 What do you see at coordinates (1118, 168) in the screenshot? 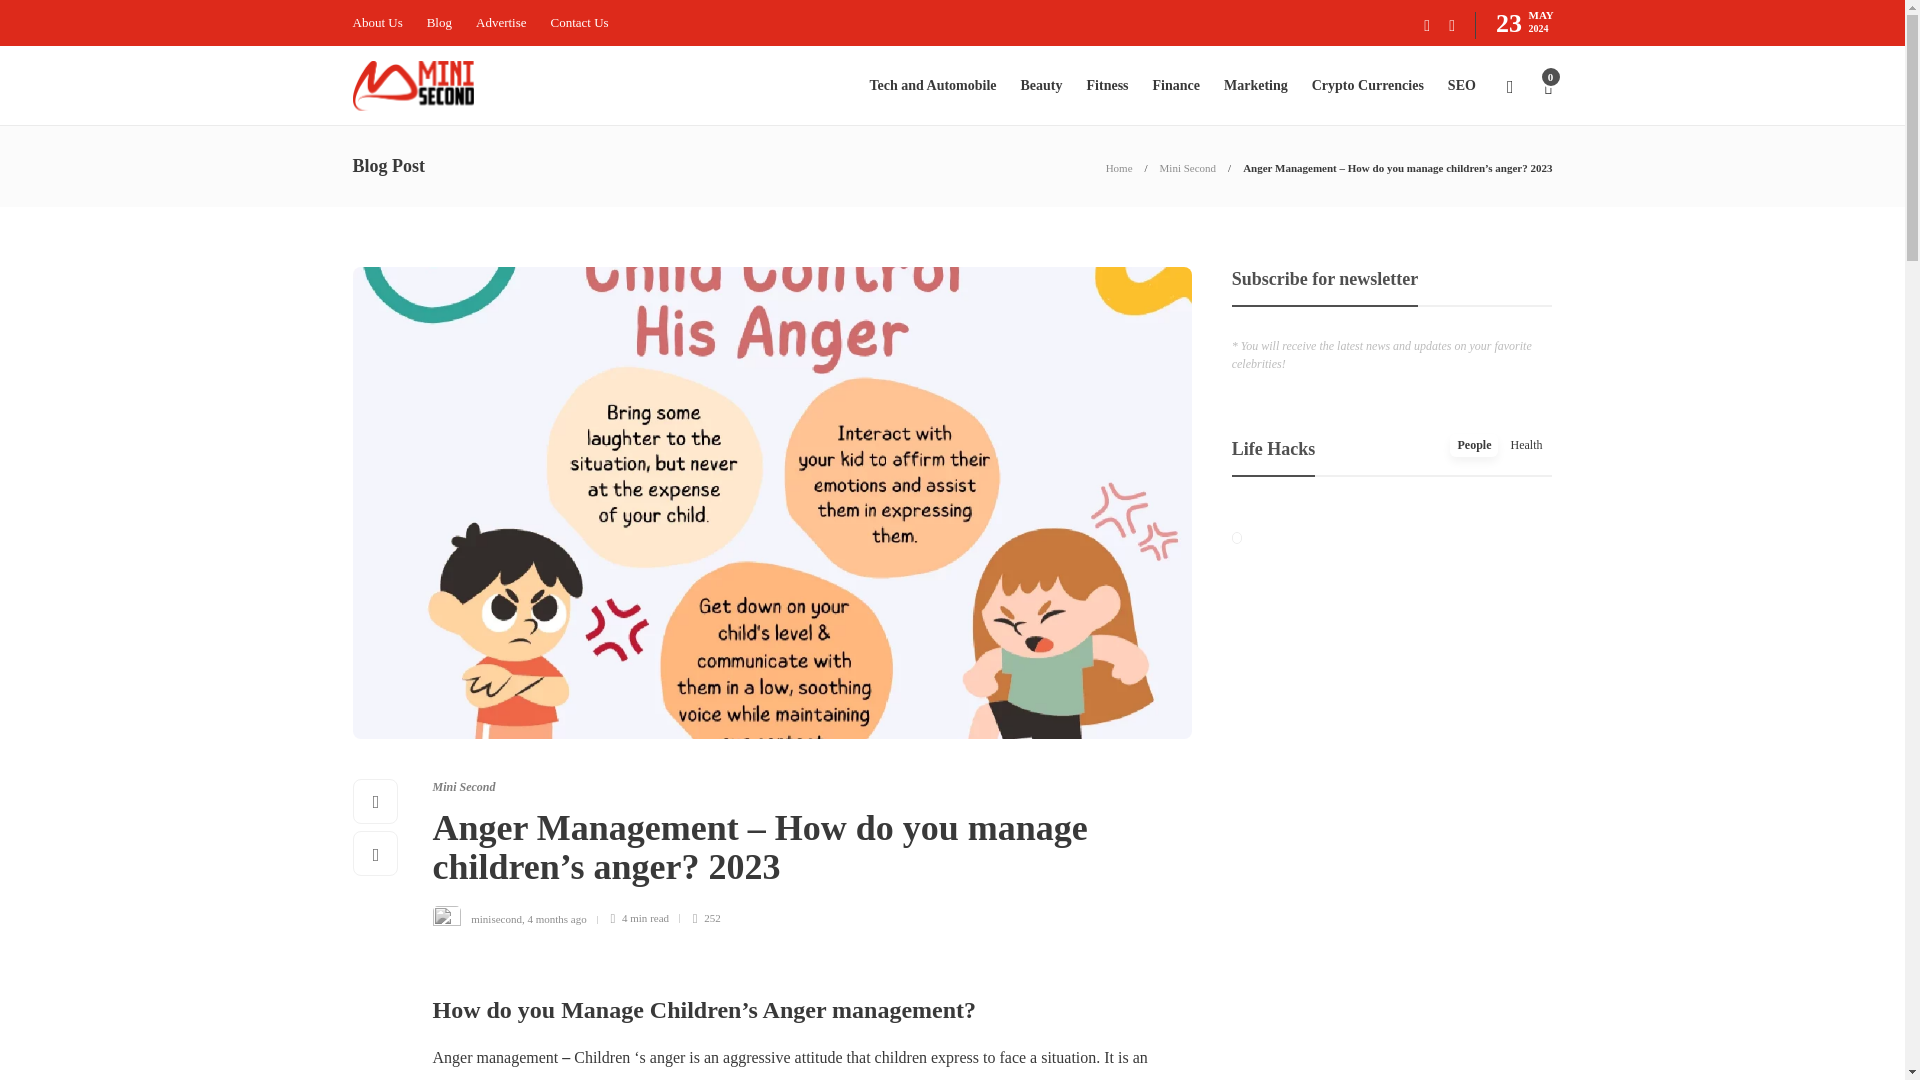
I see `Home` at bounding box center [1118, 168].